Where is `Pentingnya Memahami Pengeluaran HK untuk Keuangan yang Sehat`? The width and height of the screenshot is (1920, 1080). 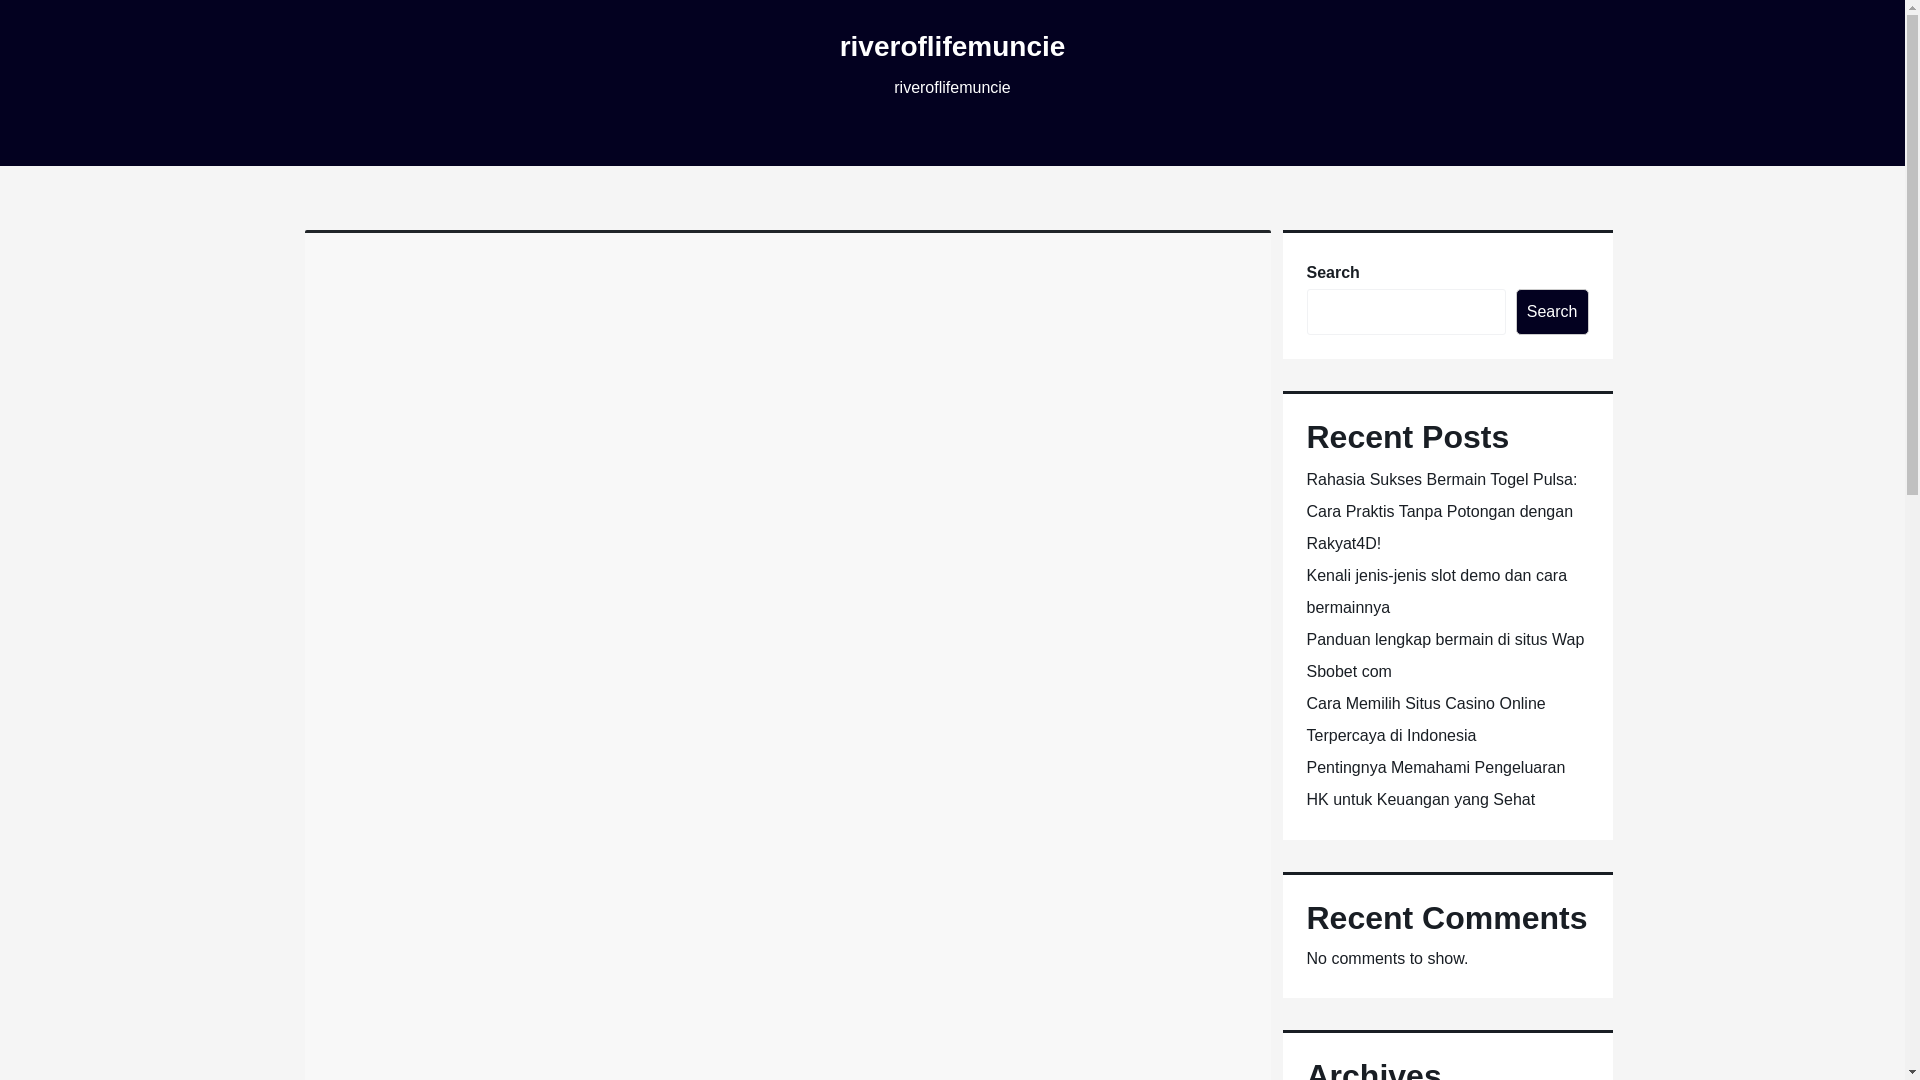
Pentingnya Memahami Pengeluaran HK untuk Keuangan yang Sehat is located at coordinates (1434, 783).